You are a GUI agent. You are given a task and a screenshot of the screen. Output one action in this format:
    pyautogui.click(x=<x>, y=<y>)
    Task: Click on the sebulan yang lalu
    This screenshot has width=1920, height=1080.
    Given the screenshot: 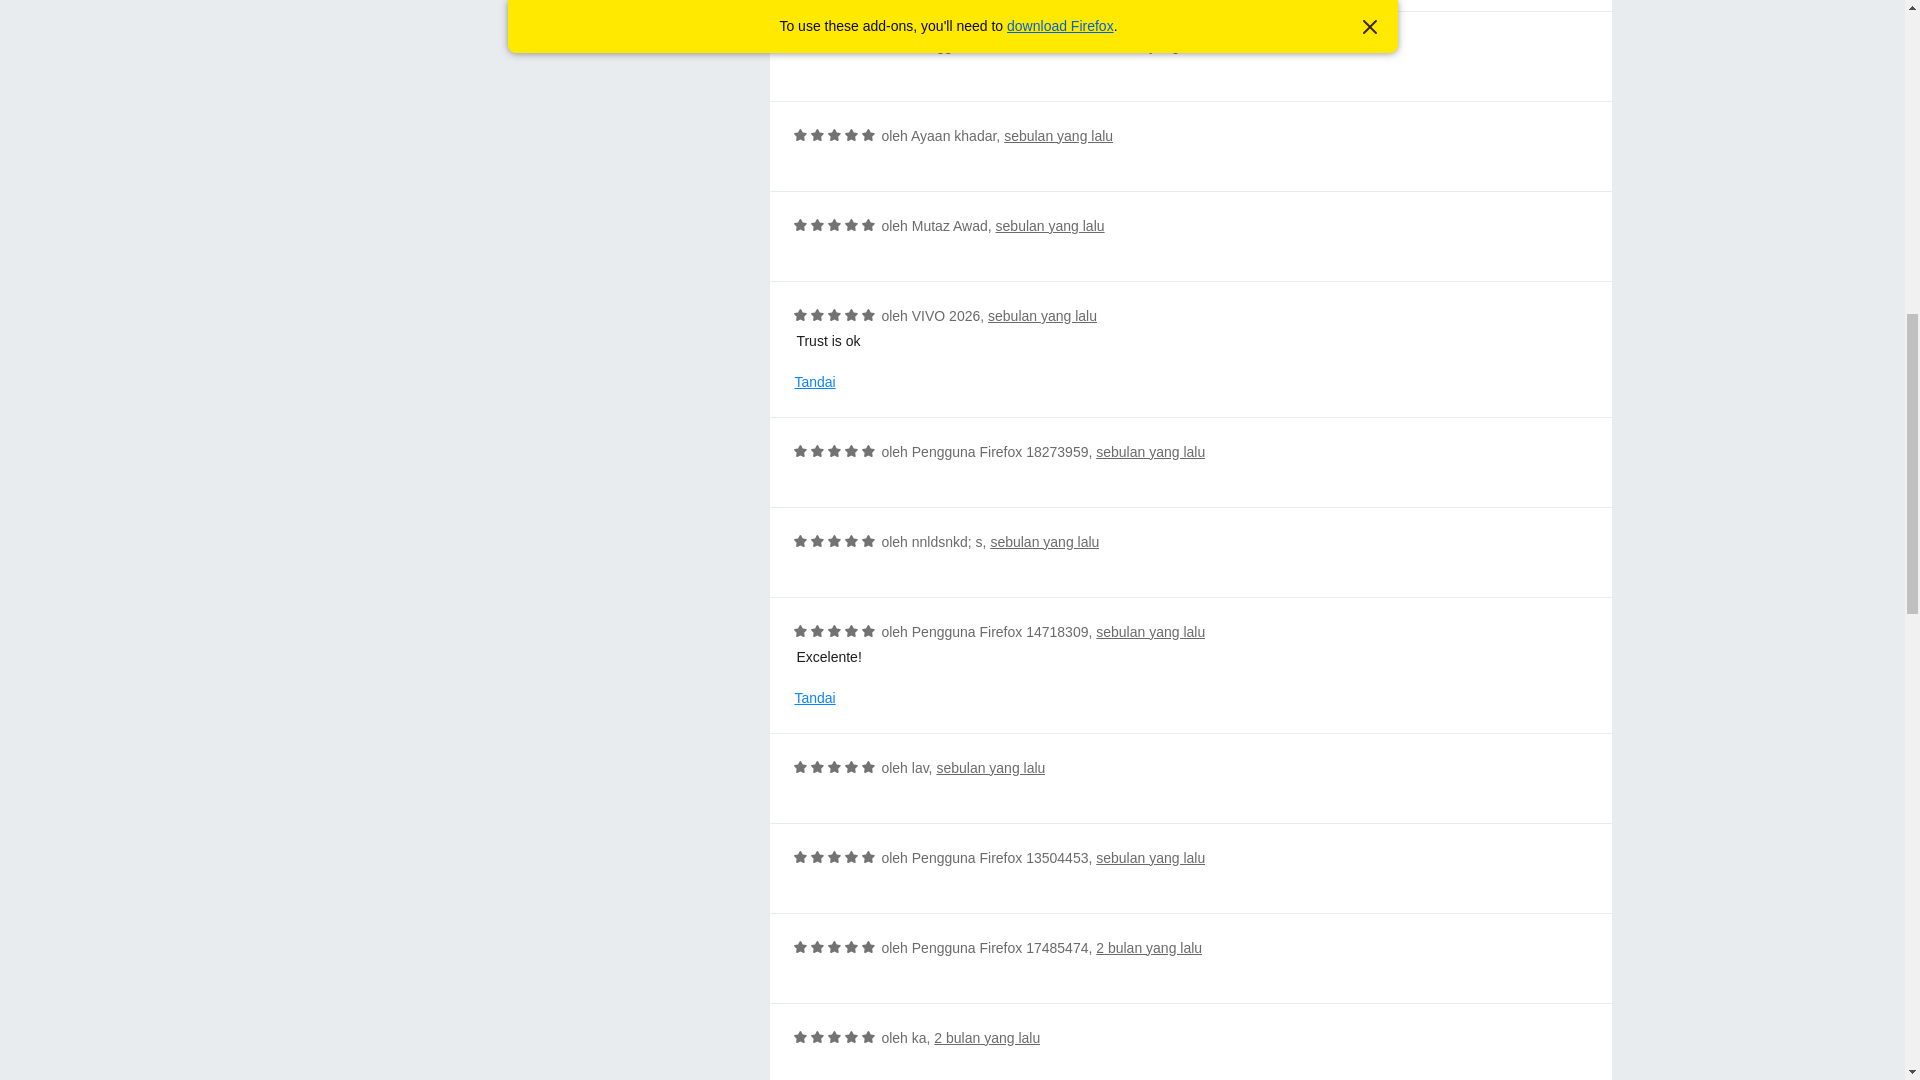 What is the action you would take?
    pyautogui.click(x=1050, y=226)
    